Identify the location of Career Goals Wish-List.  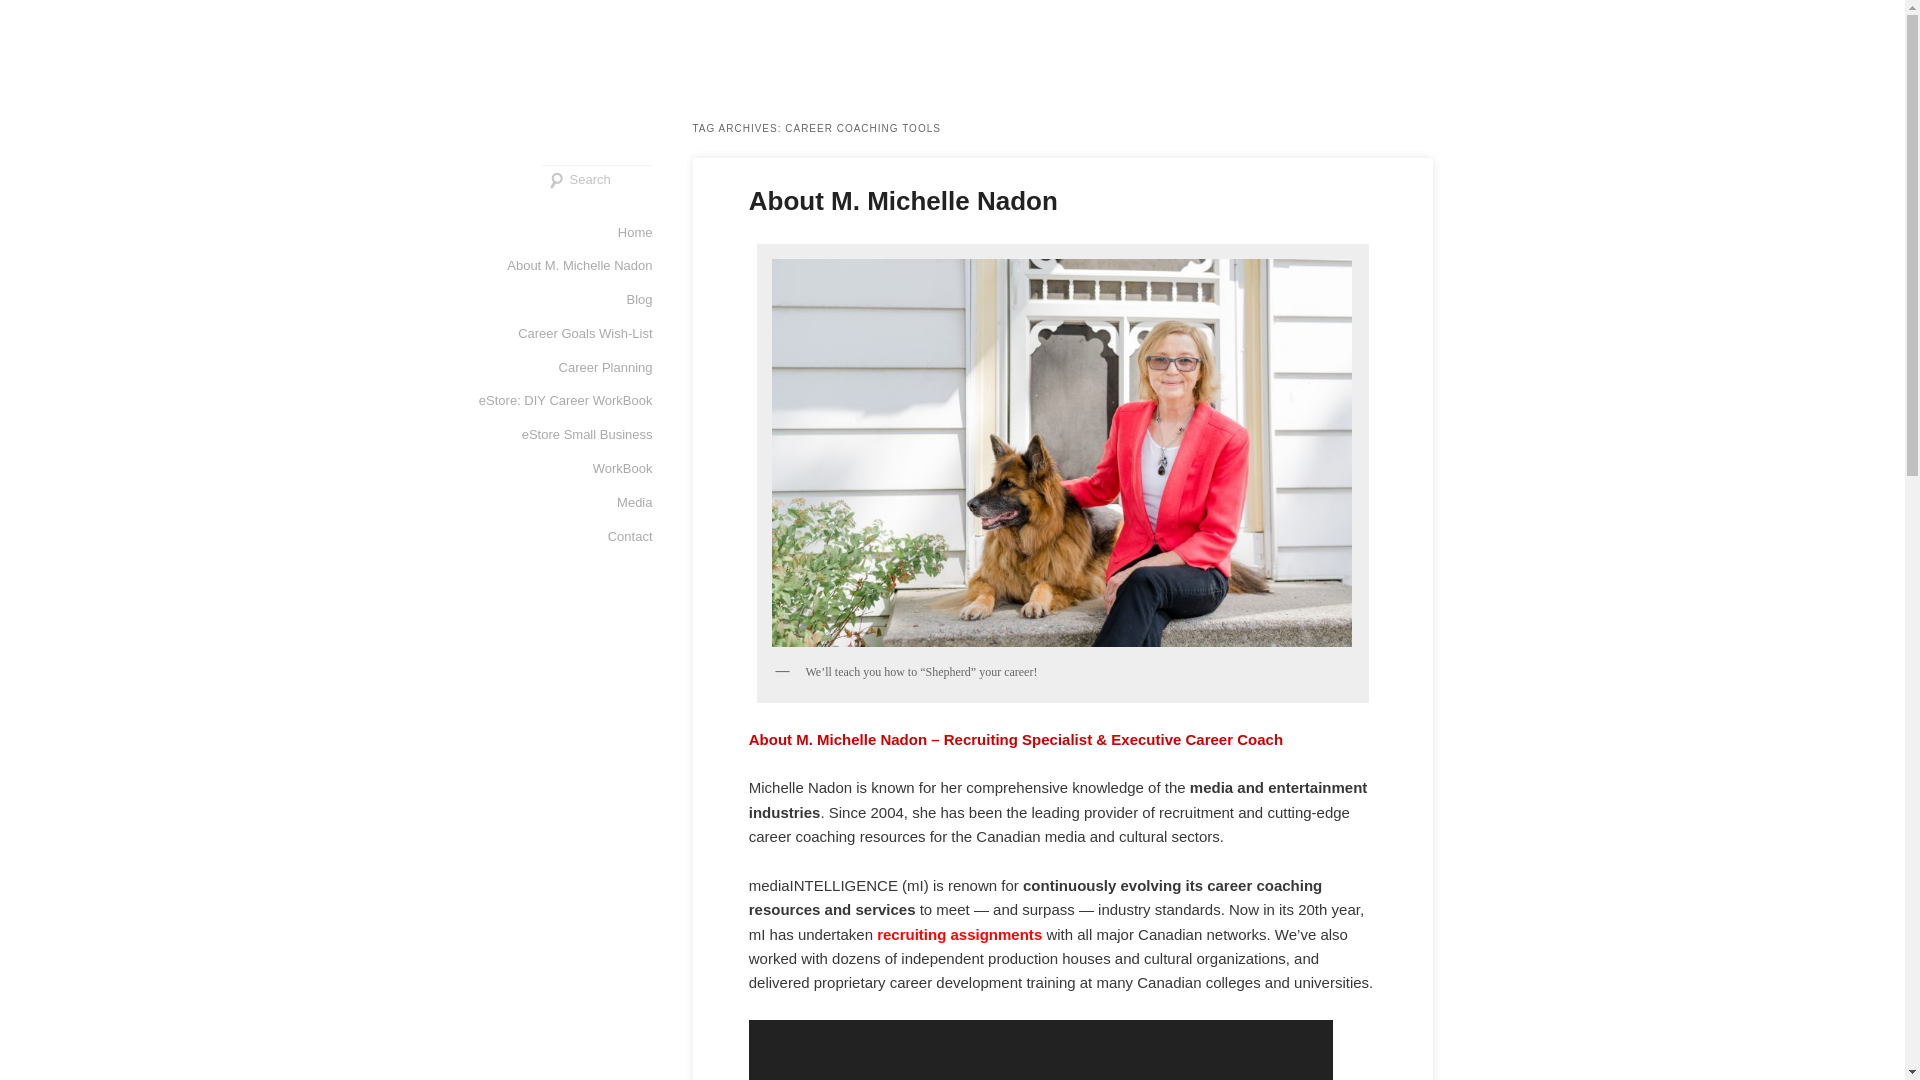
(585, 334).